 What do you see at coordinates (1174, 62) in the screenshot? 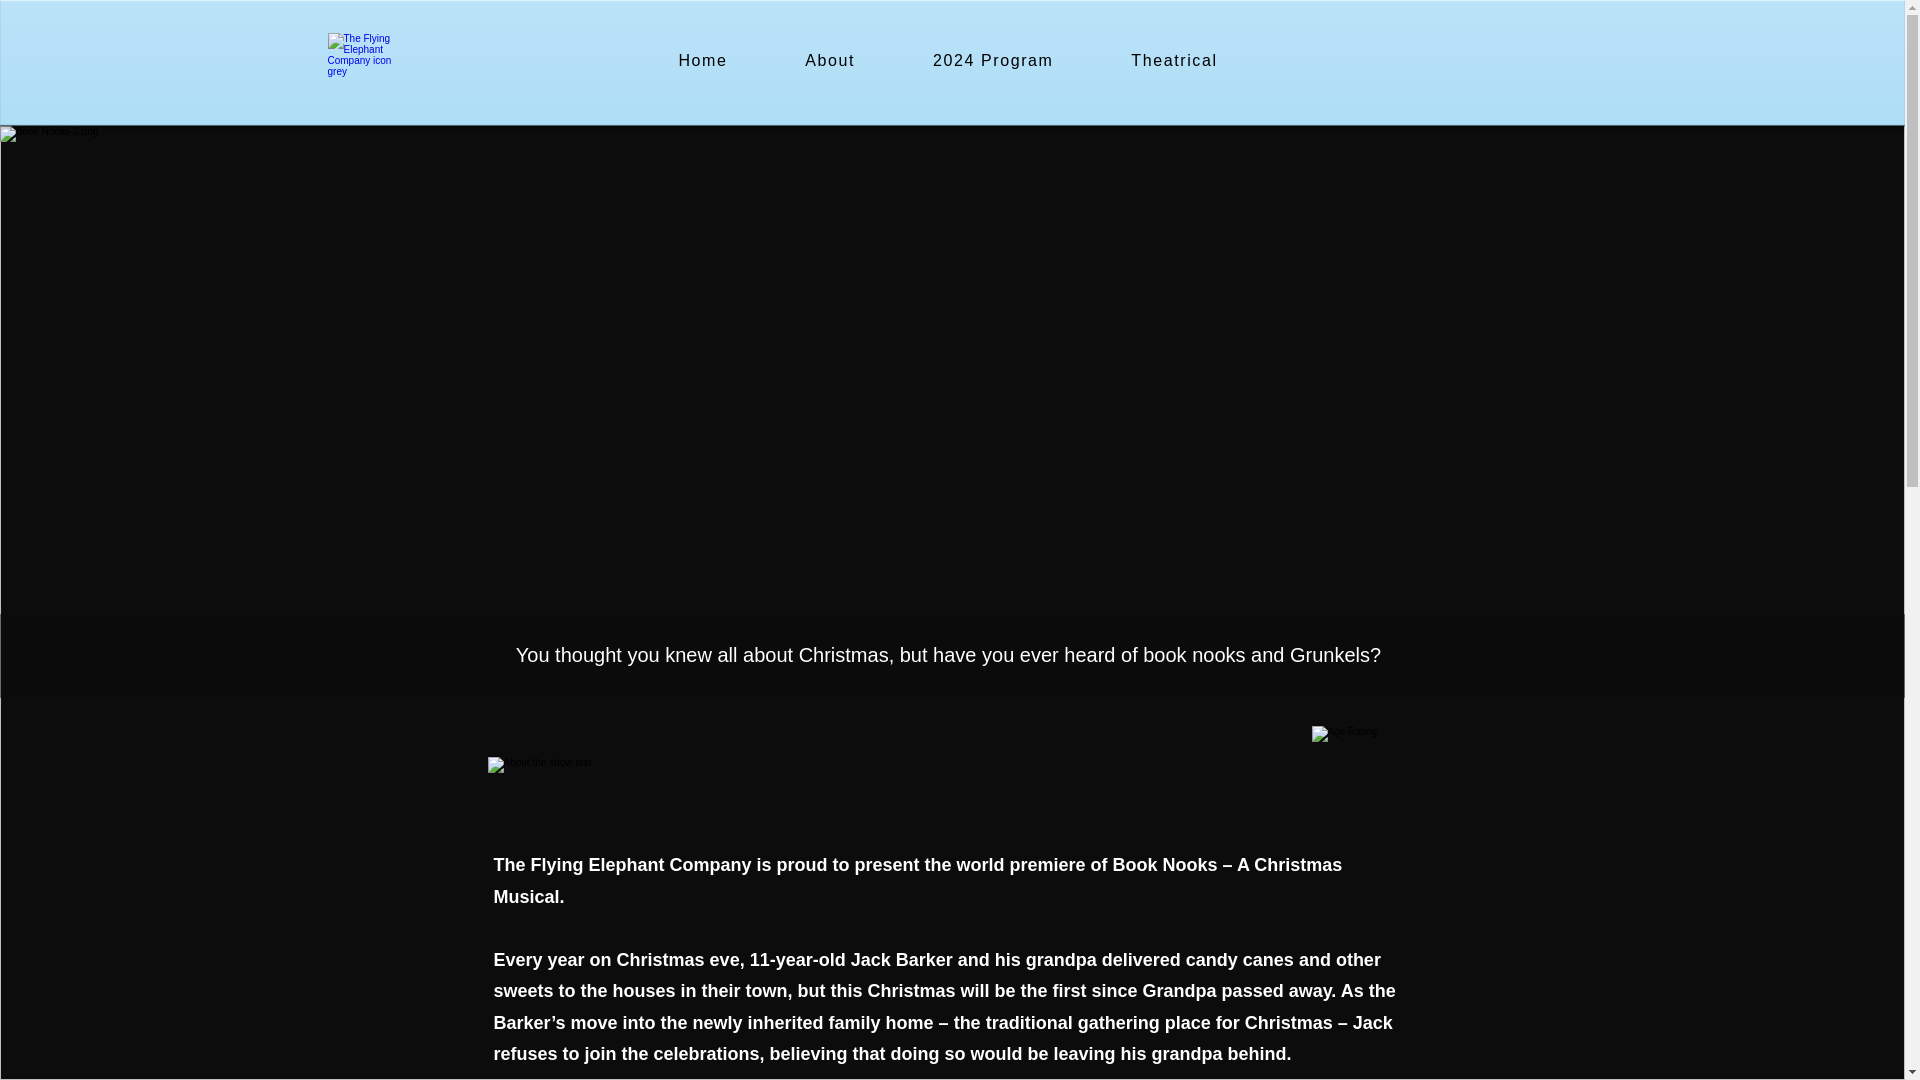
I see `Theatrical` at bounding box center [1174, 62].